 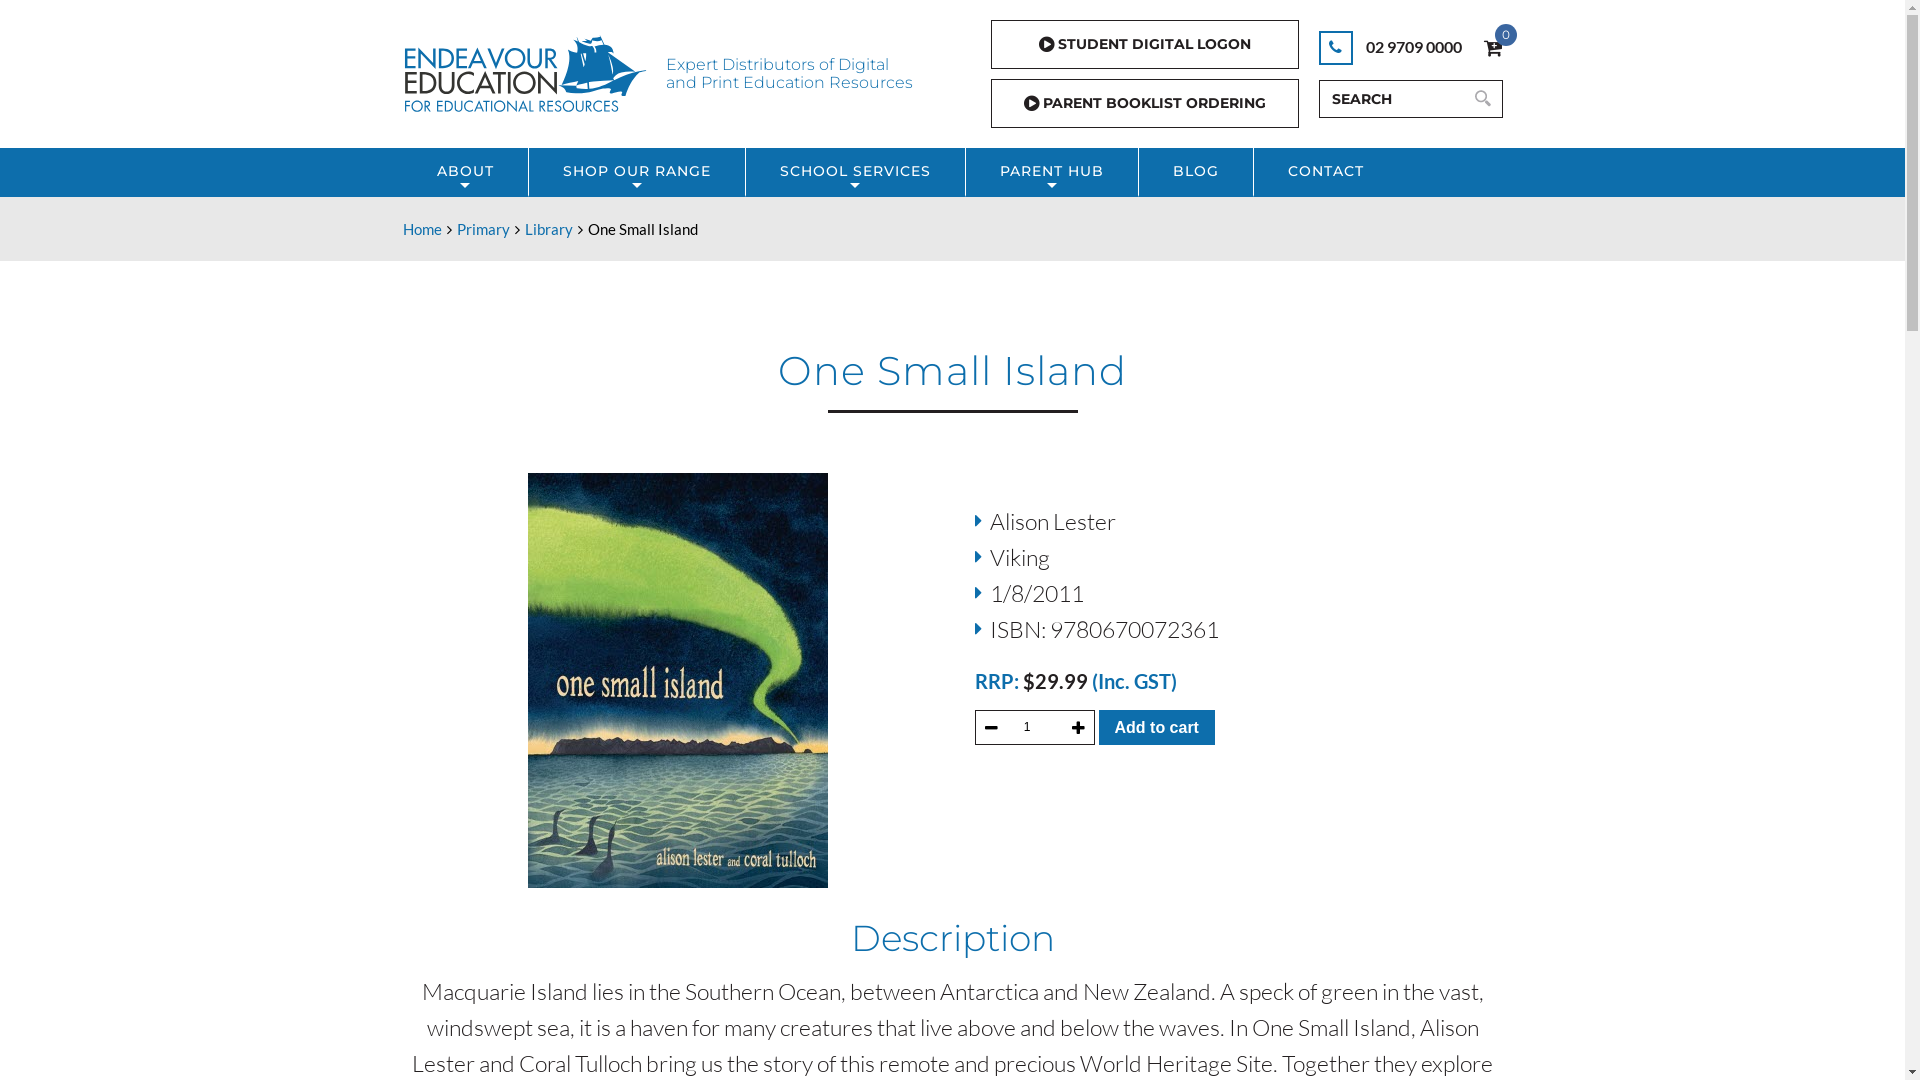 I want to click on SCHOOL SERVICES, so click(x=855, y=172).